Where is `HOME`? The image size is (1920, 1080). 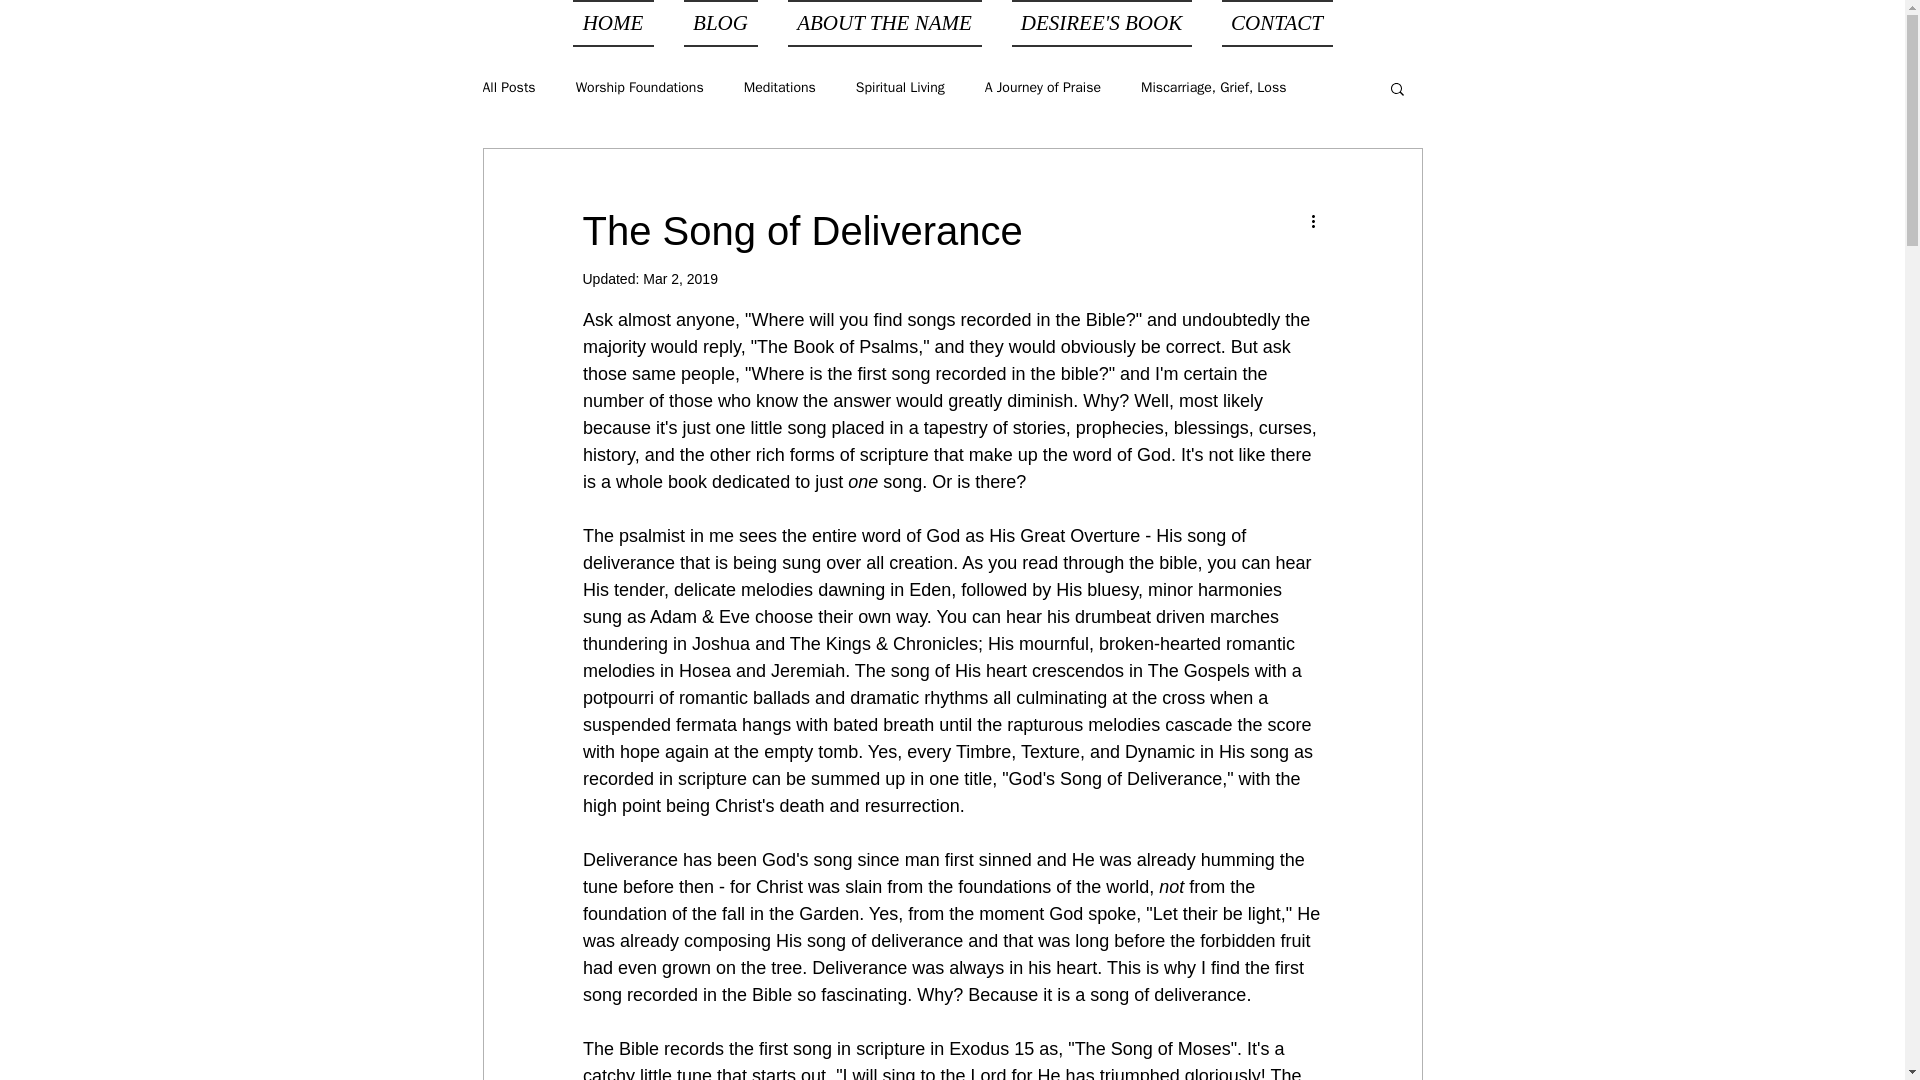 HOME is located at coordinates (620, 24).